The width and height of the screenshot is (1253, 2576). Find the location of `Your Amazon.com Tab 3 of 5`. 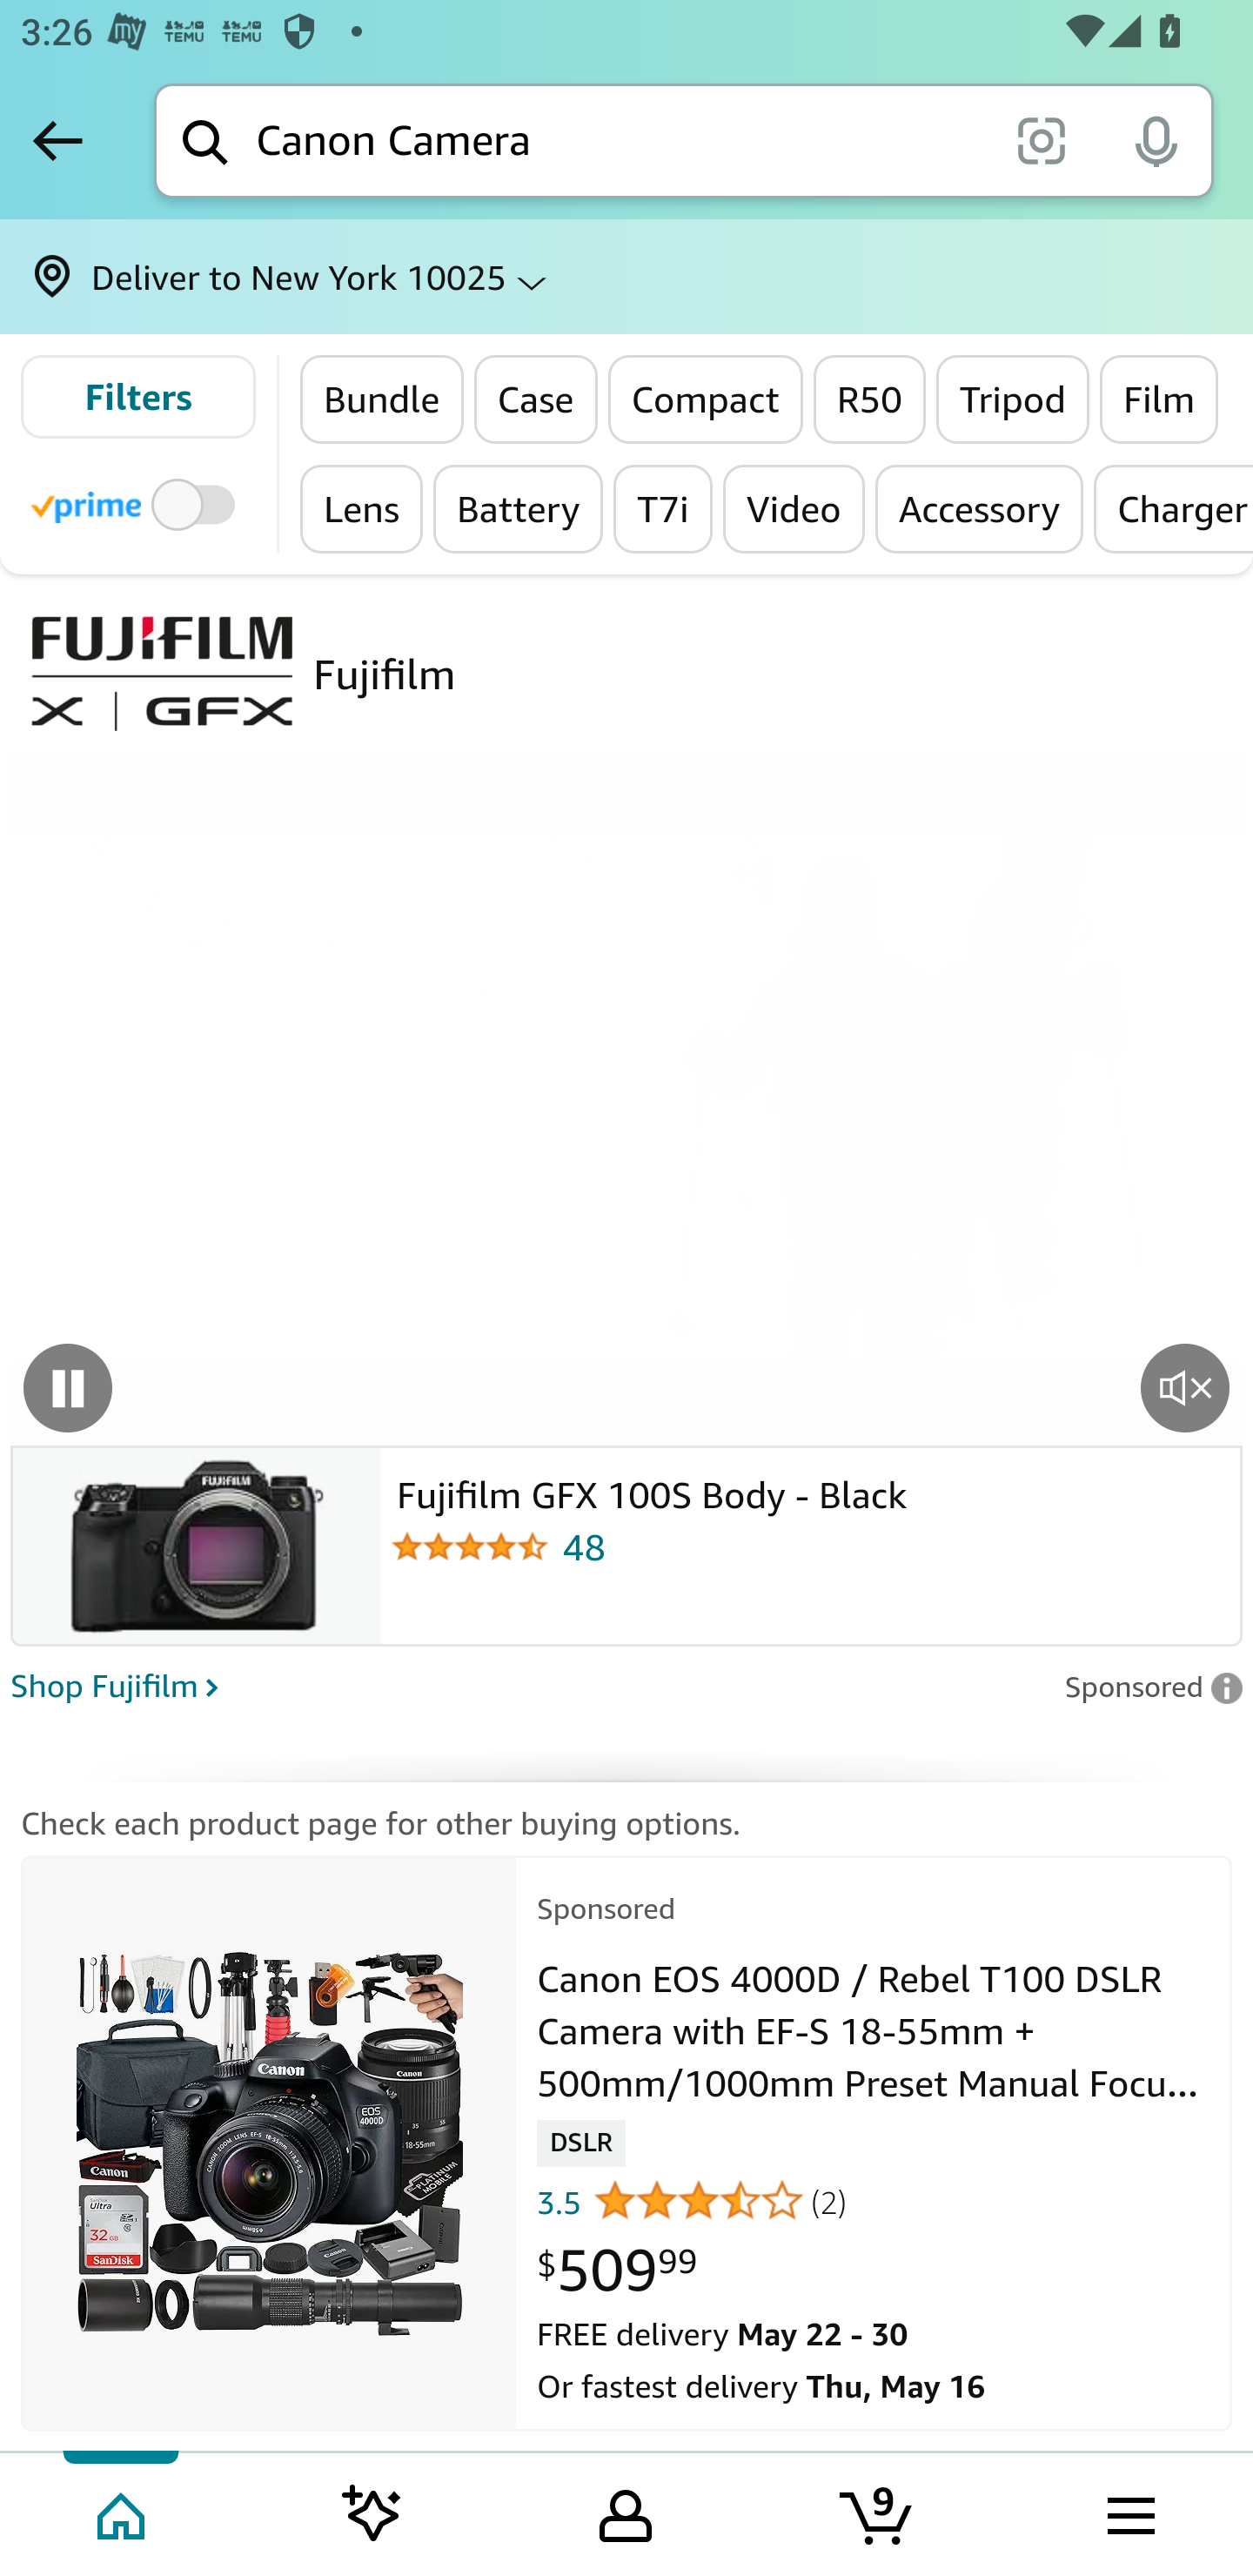

Your Amazon.com Tab 3 of 5 is located at coordinates (626, 2512).